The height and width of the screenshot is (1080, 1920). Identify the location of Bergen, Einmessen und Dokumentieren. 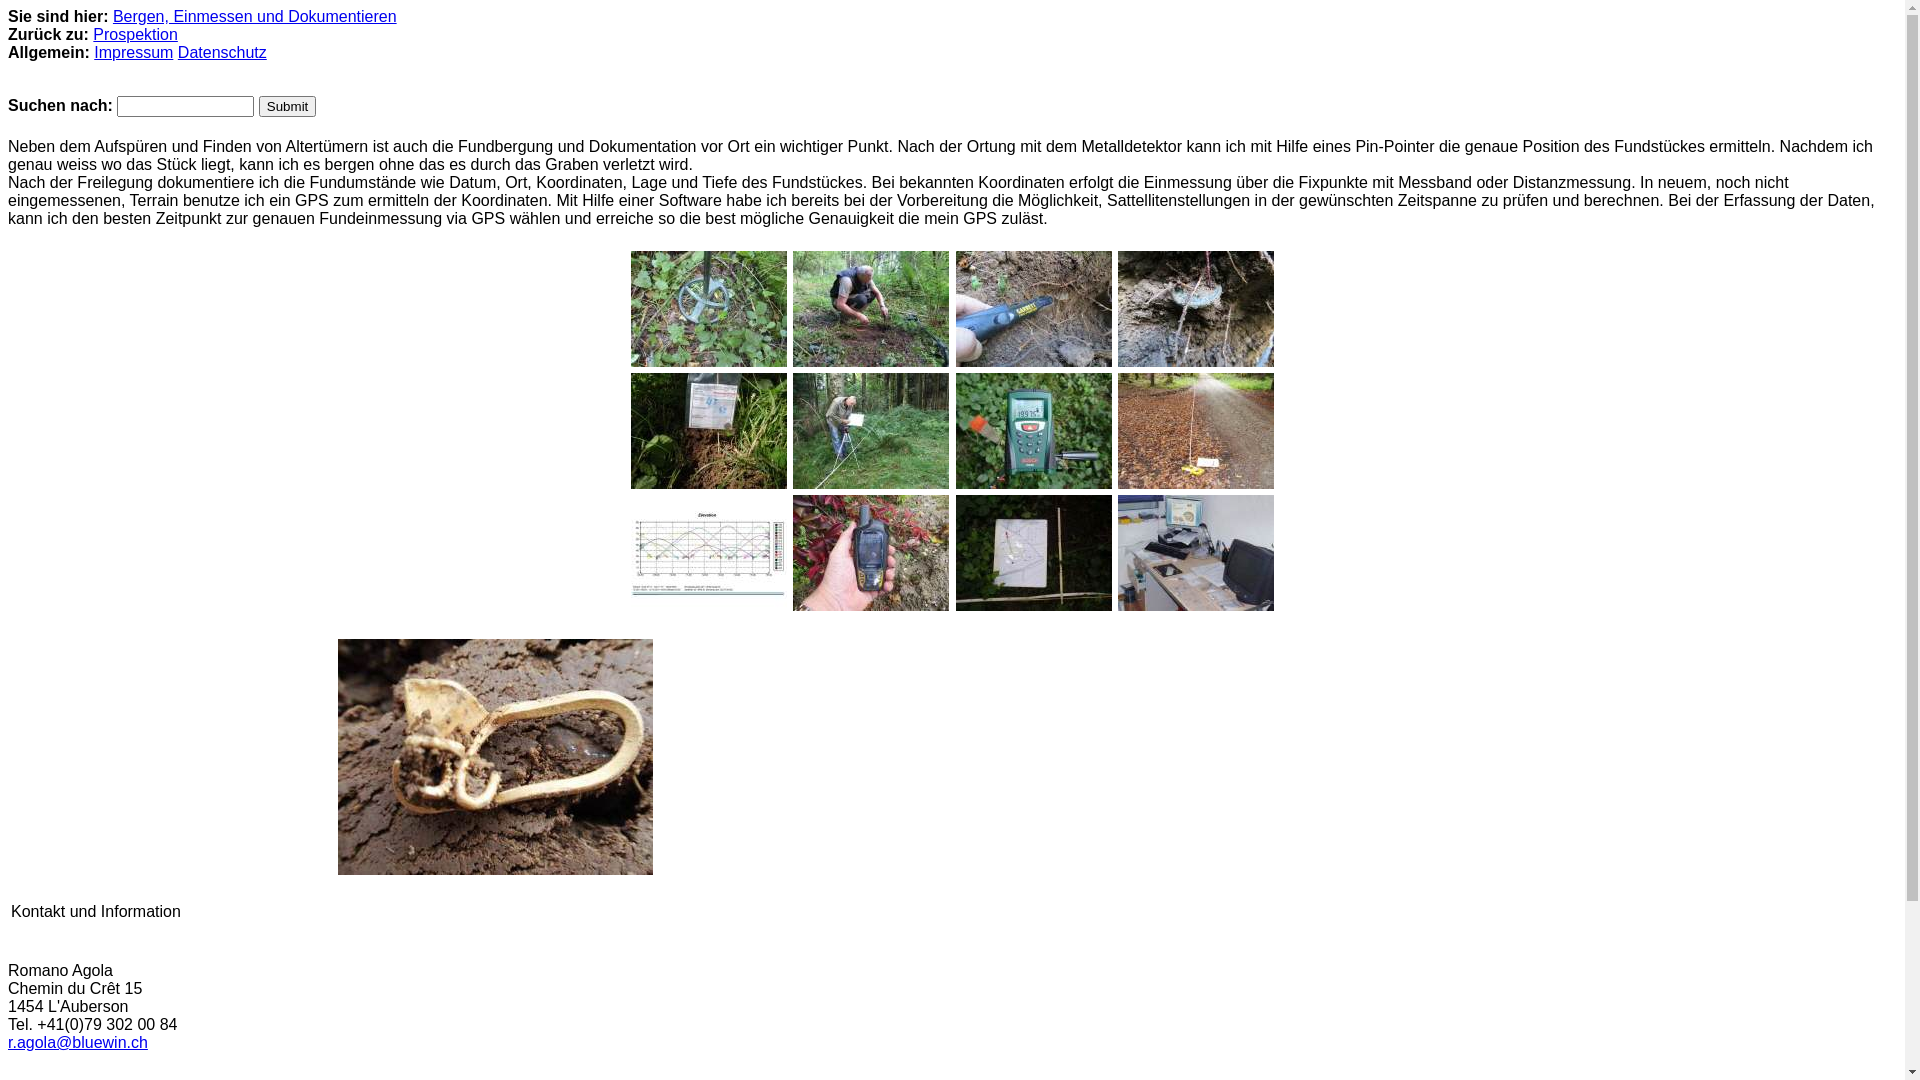
(255, 16).